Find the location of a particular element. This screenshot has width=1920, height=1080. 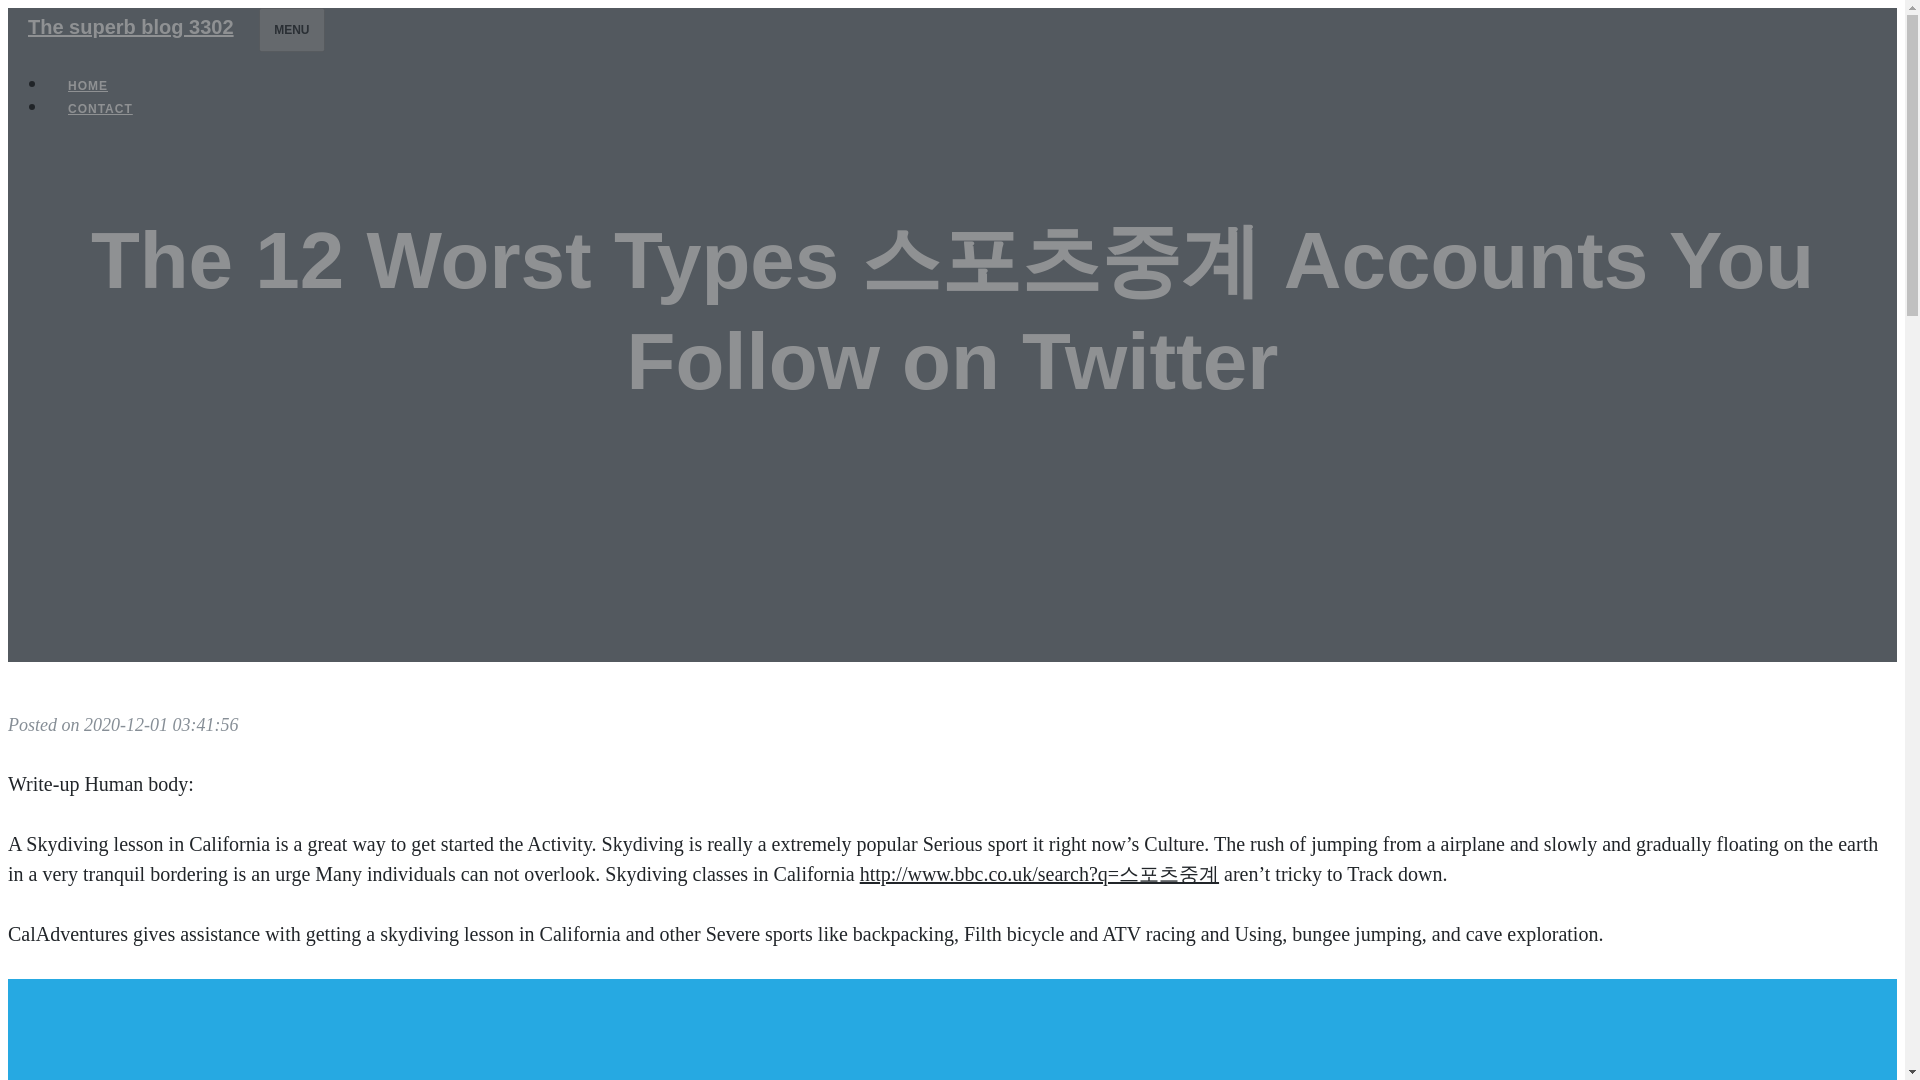

HOME is located at coordinates (88, 86).